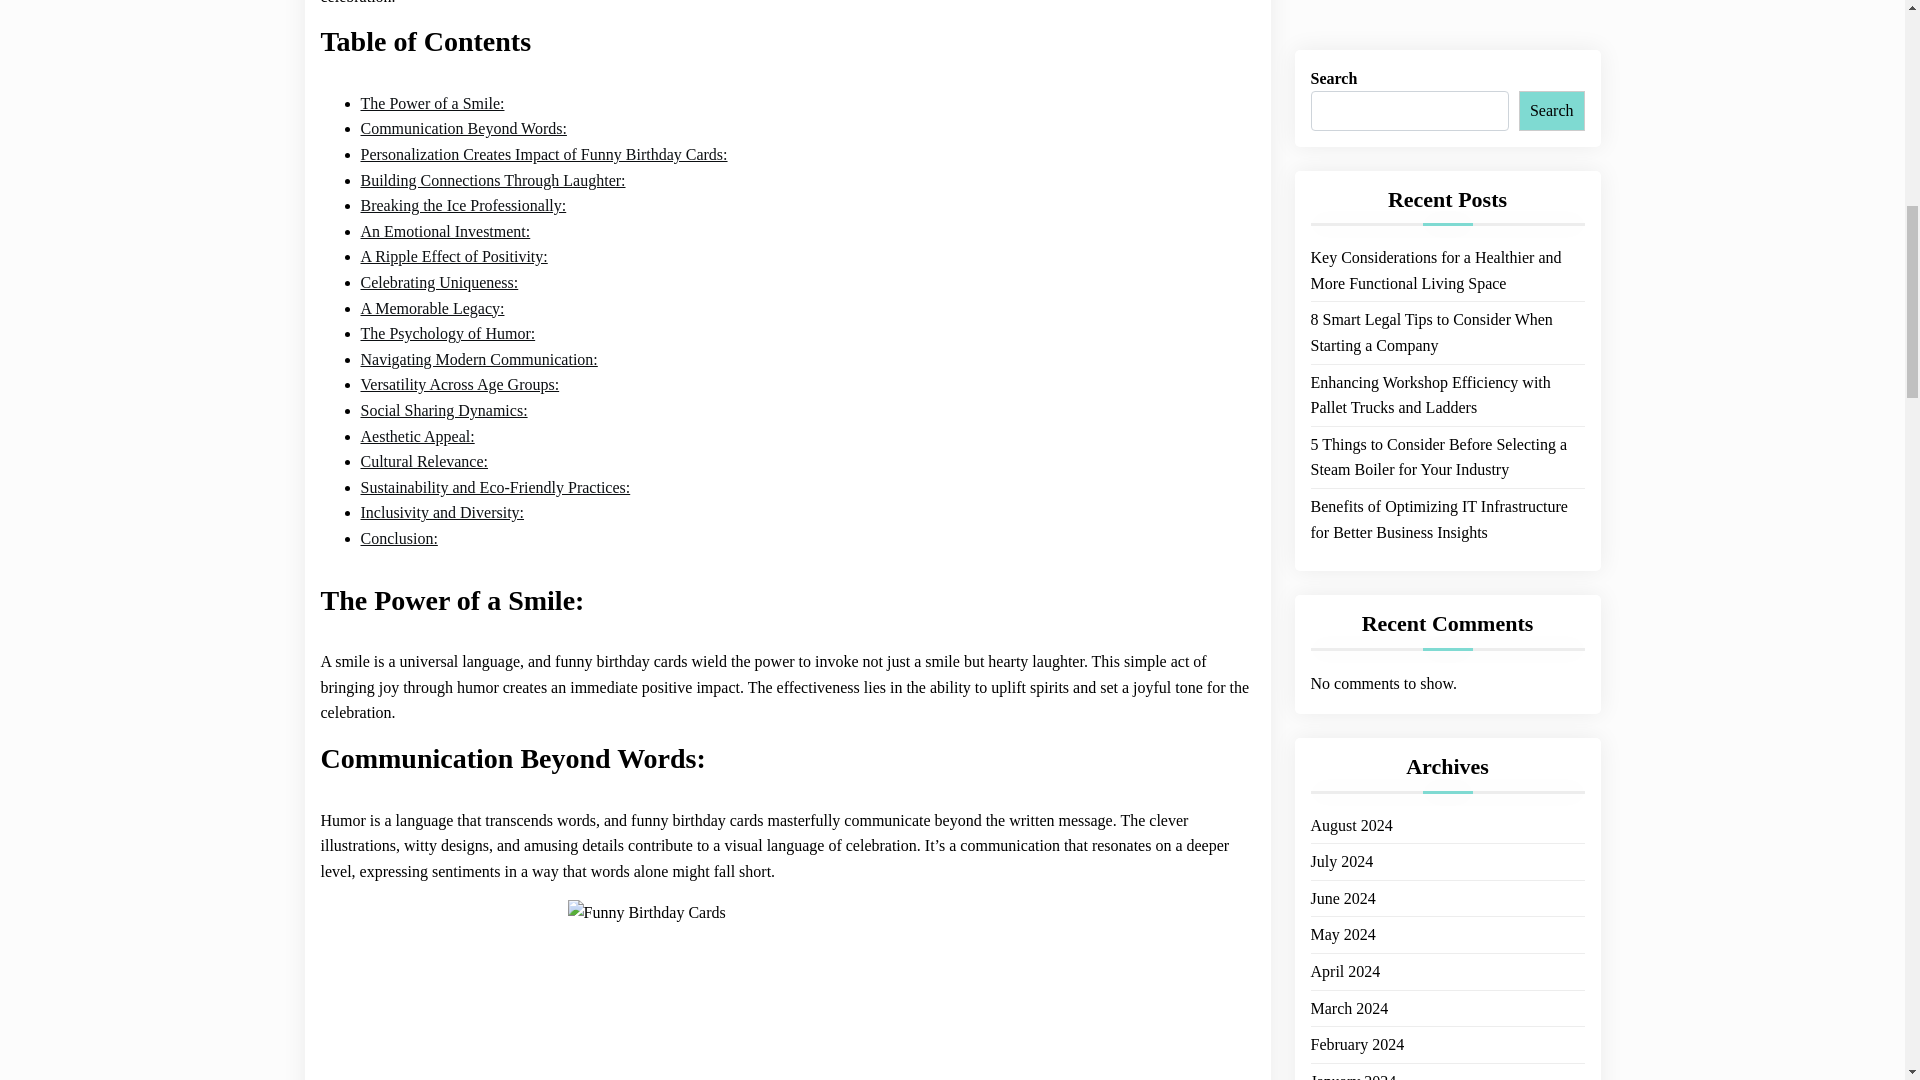 The image size is (1920, 1080). What do you see at coordinates (398, 538) in the screenshot?
I see `Conclusion:` at bounding box center [398, 538].